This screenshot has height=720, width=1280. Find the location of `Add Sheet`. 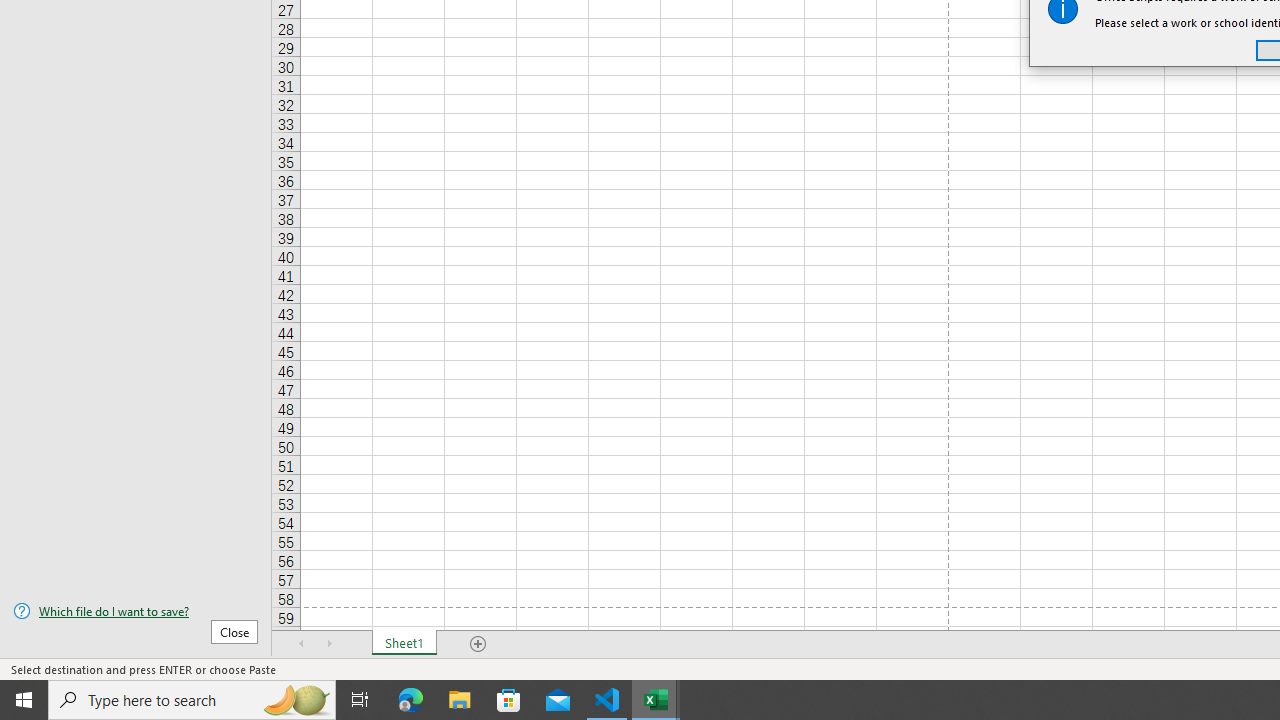

Add Sheet is located at coordinates (478, 644).